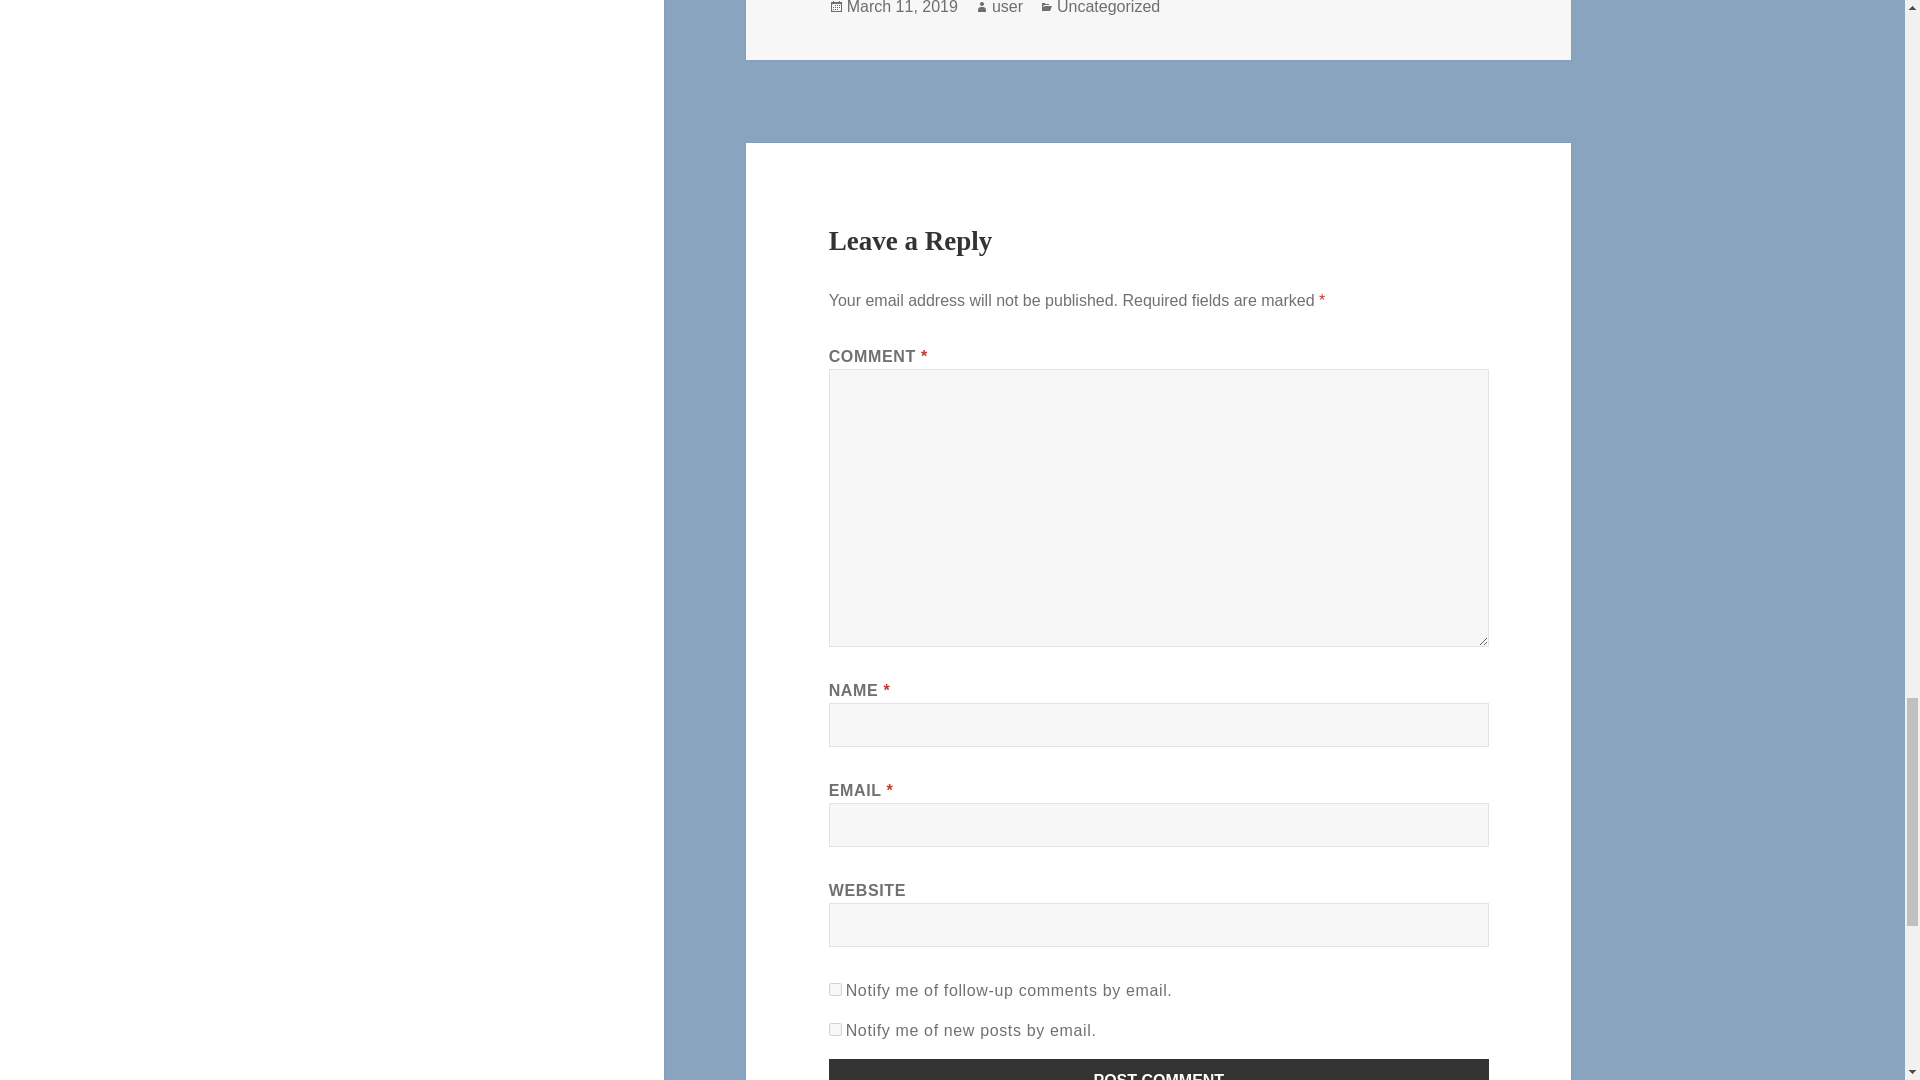 Image resolution: width=1920 pixels, height=1080 pixels. What do you see at coordinates (836, 988) in the screenshot?
I see `subscribe` at bounding box center [836, 988].